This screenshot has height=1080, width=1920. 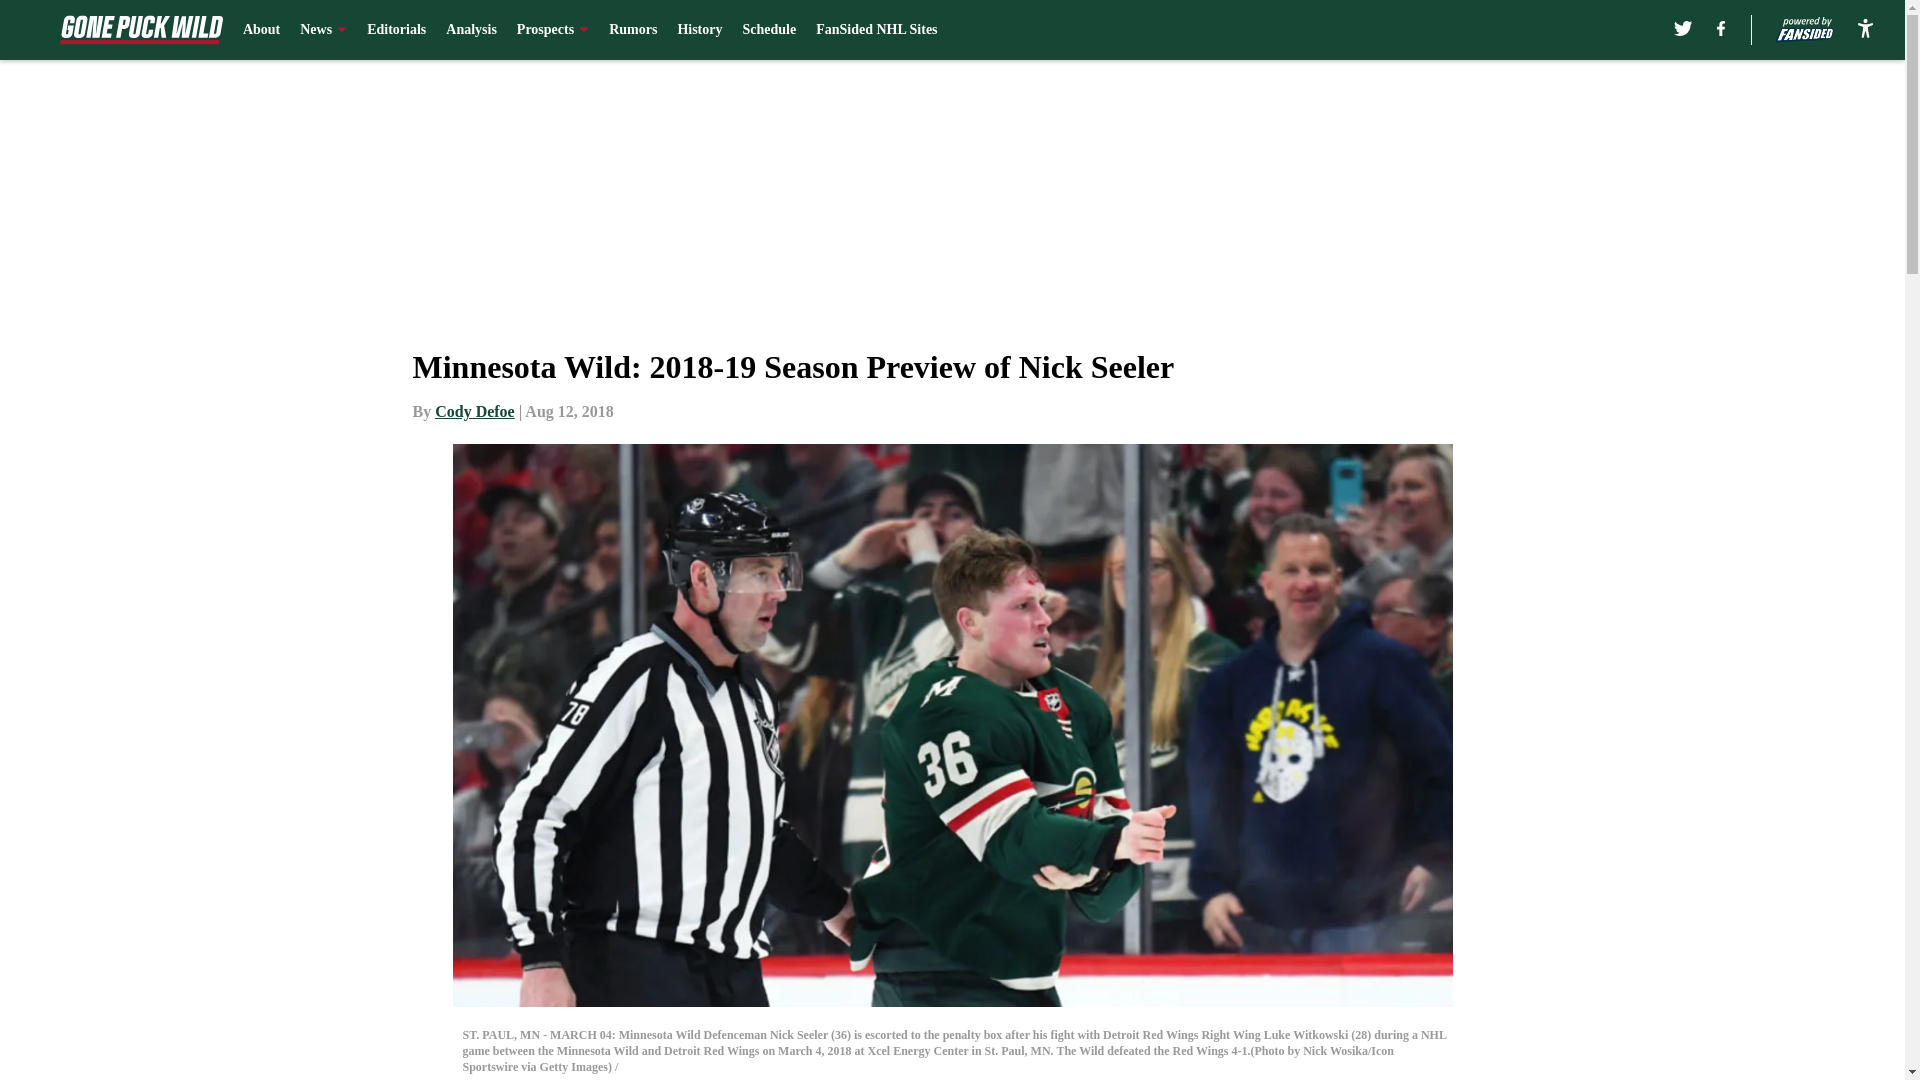 What do you see at coordinates (876, 30) in the screenshot?
I see `FanSided NHL Sites` at bounding box center [876, 30].